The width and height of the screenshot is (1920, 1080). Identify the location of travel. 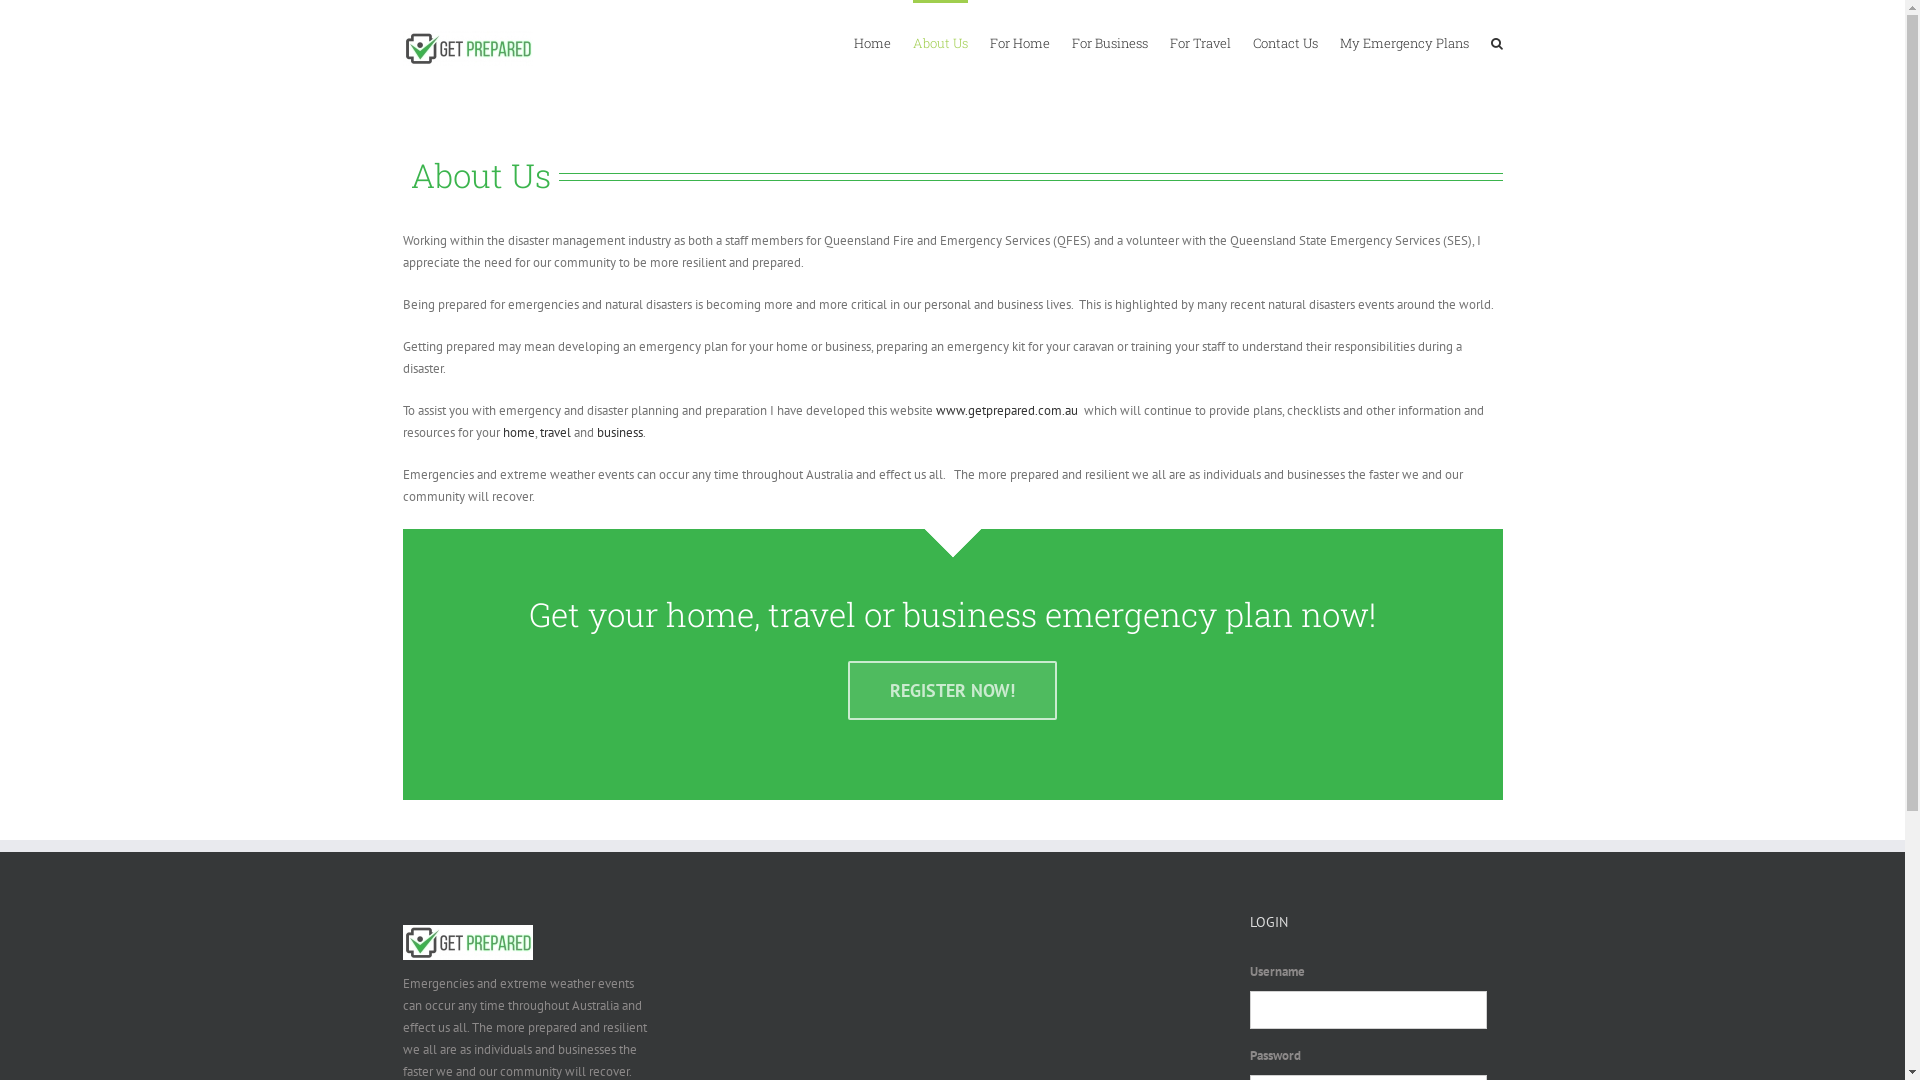
(556, 432).